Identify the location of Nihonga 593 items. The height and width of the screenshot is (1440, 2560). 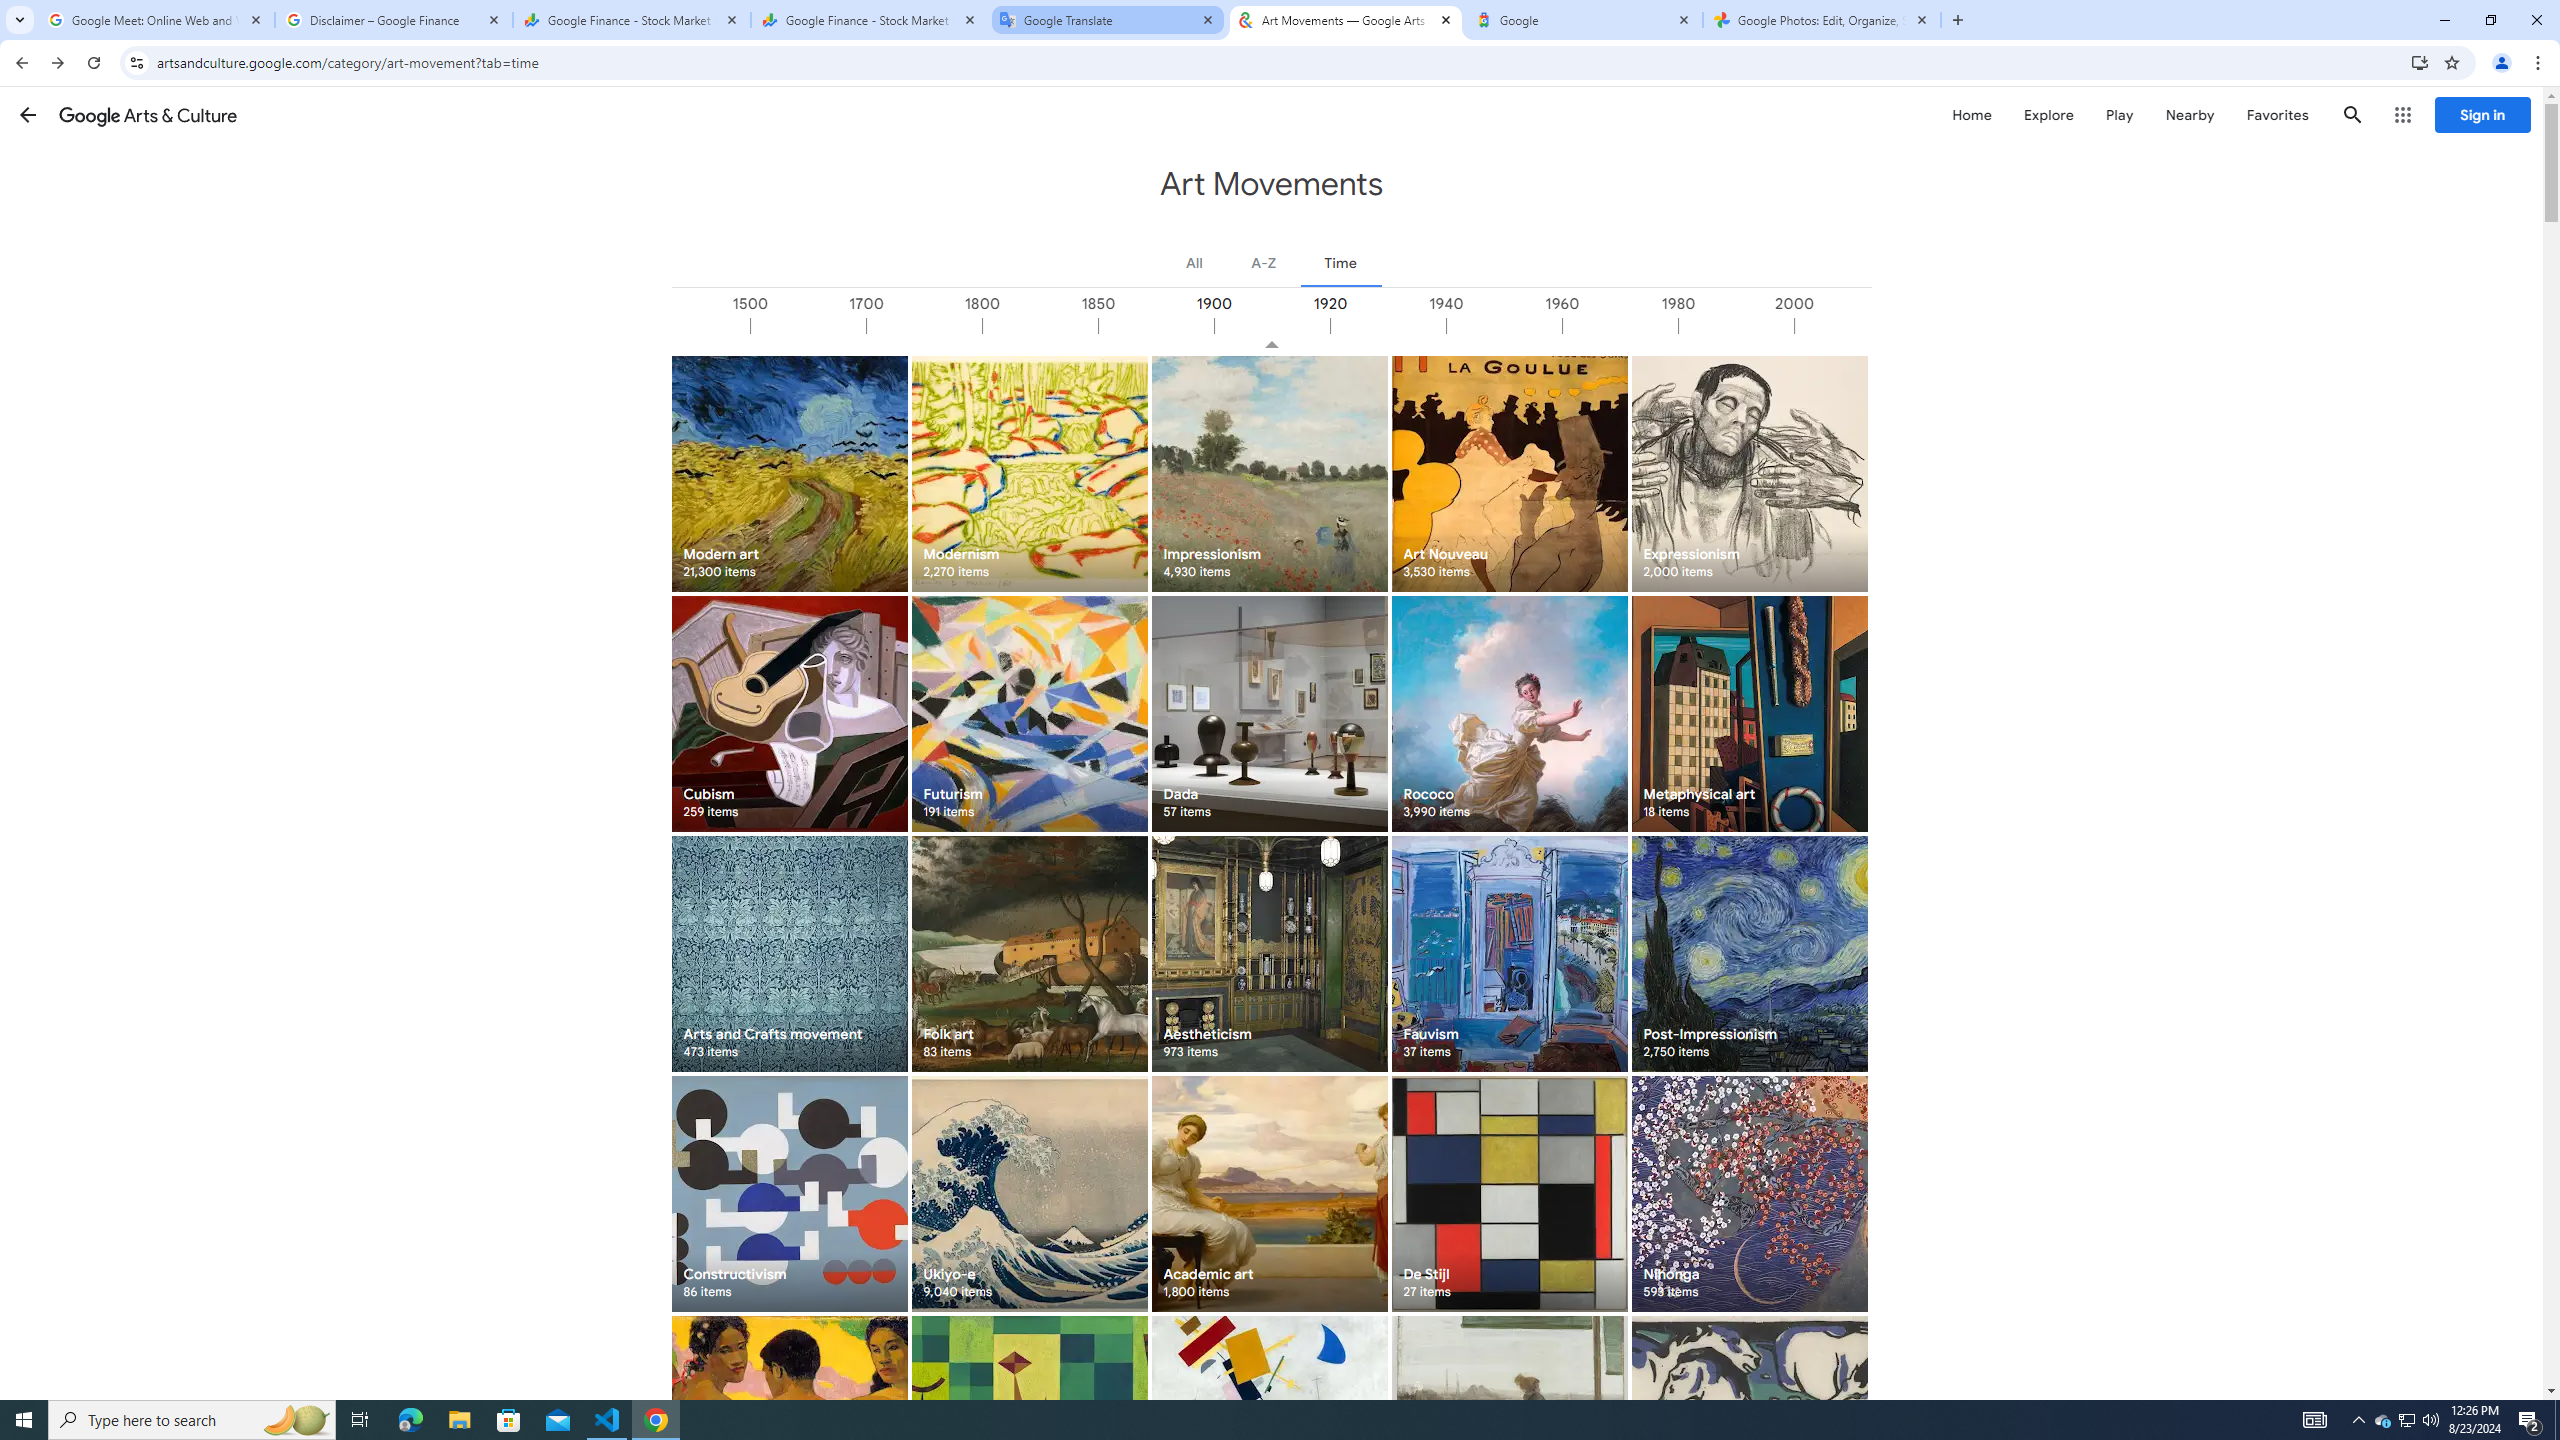
(1749, 1193).